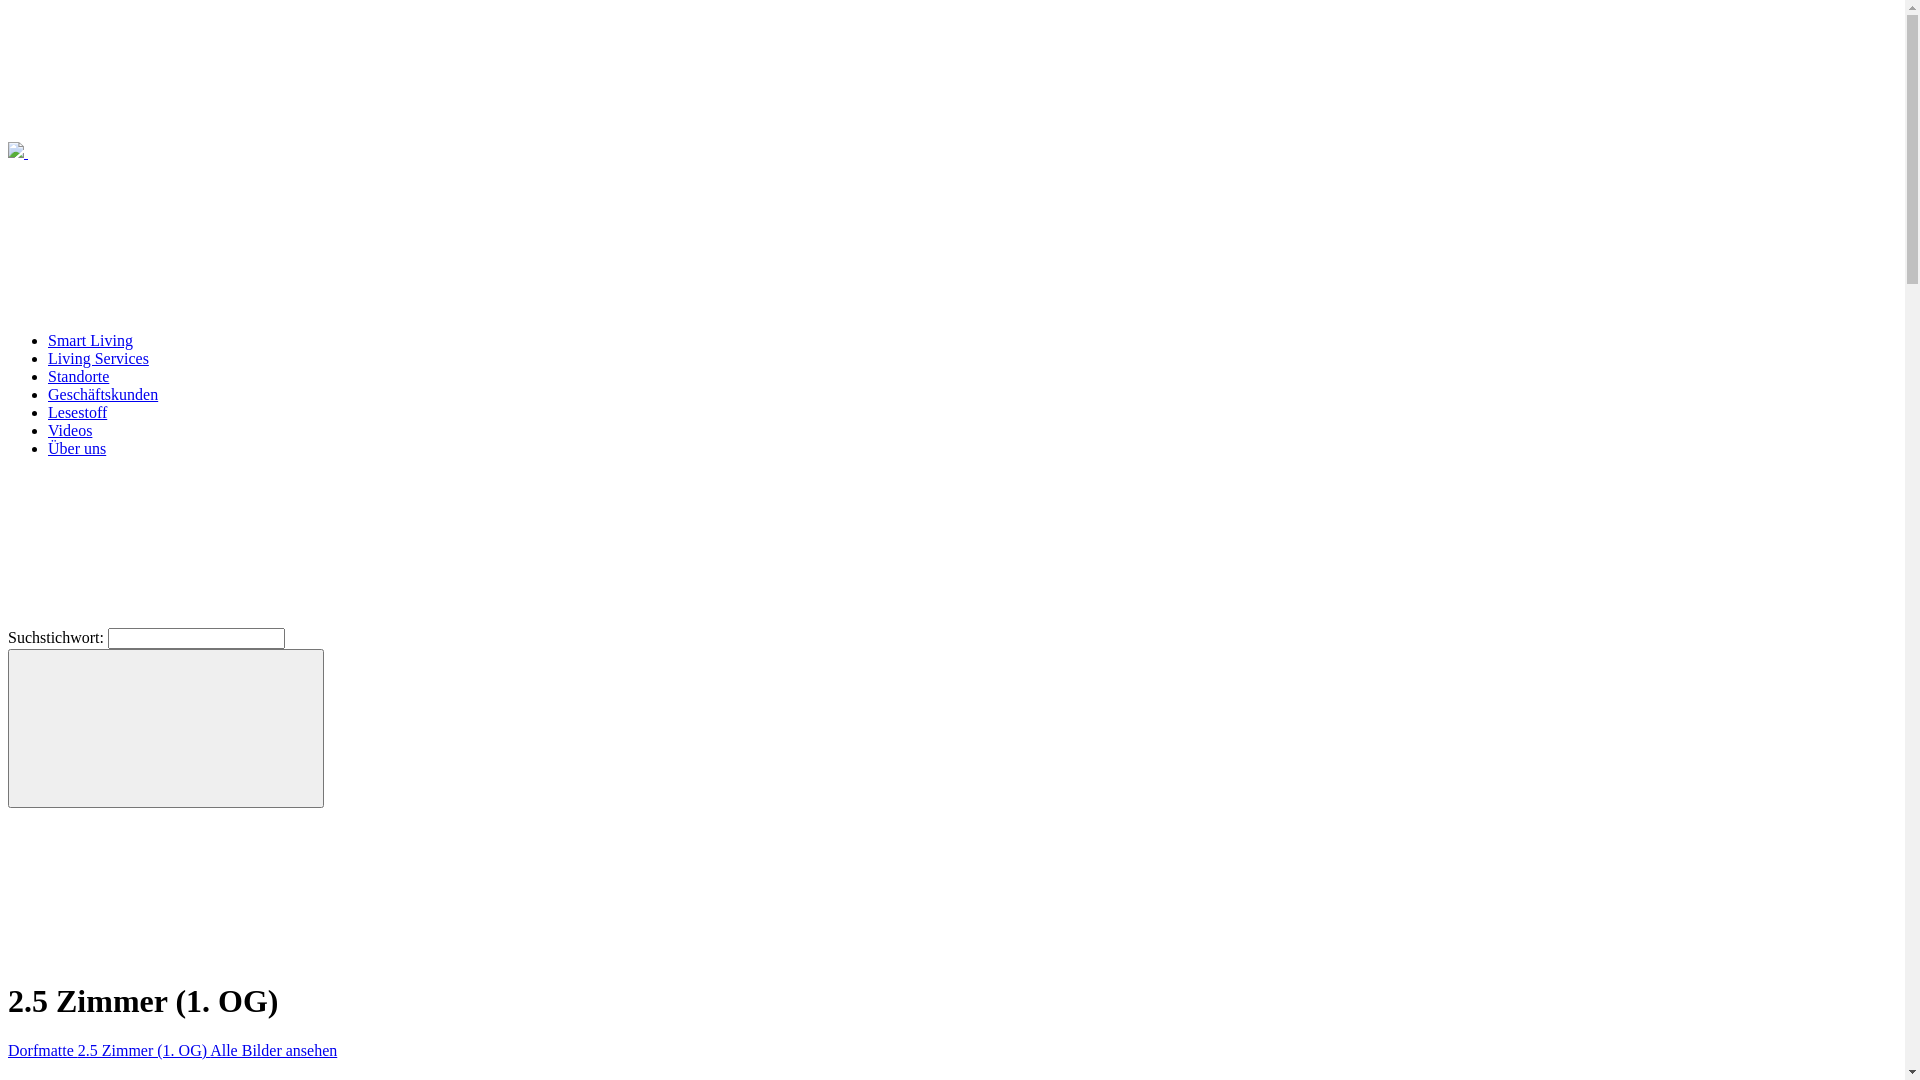 The width and height of the screenshot is (1920, 1080). I want to click on Dorfmatte 2.5 Zimmer (1. OG) Alle Bilder ansehen, so click(172, 1050).